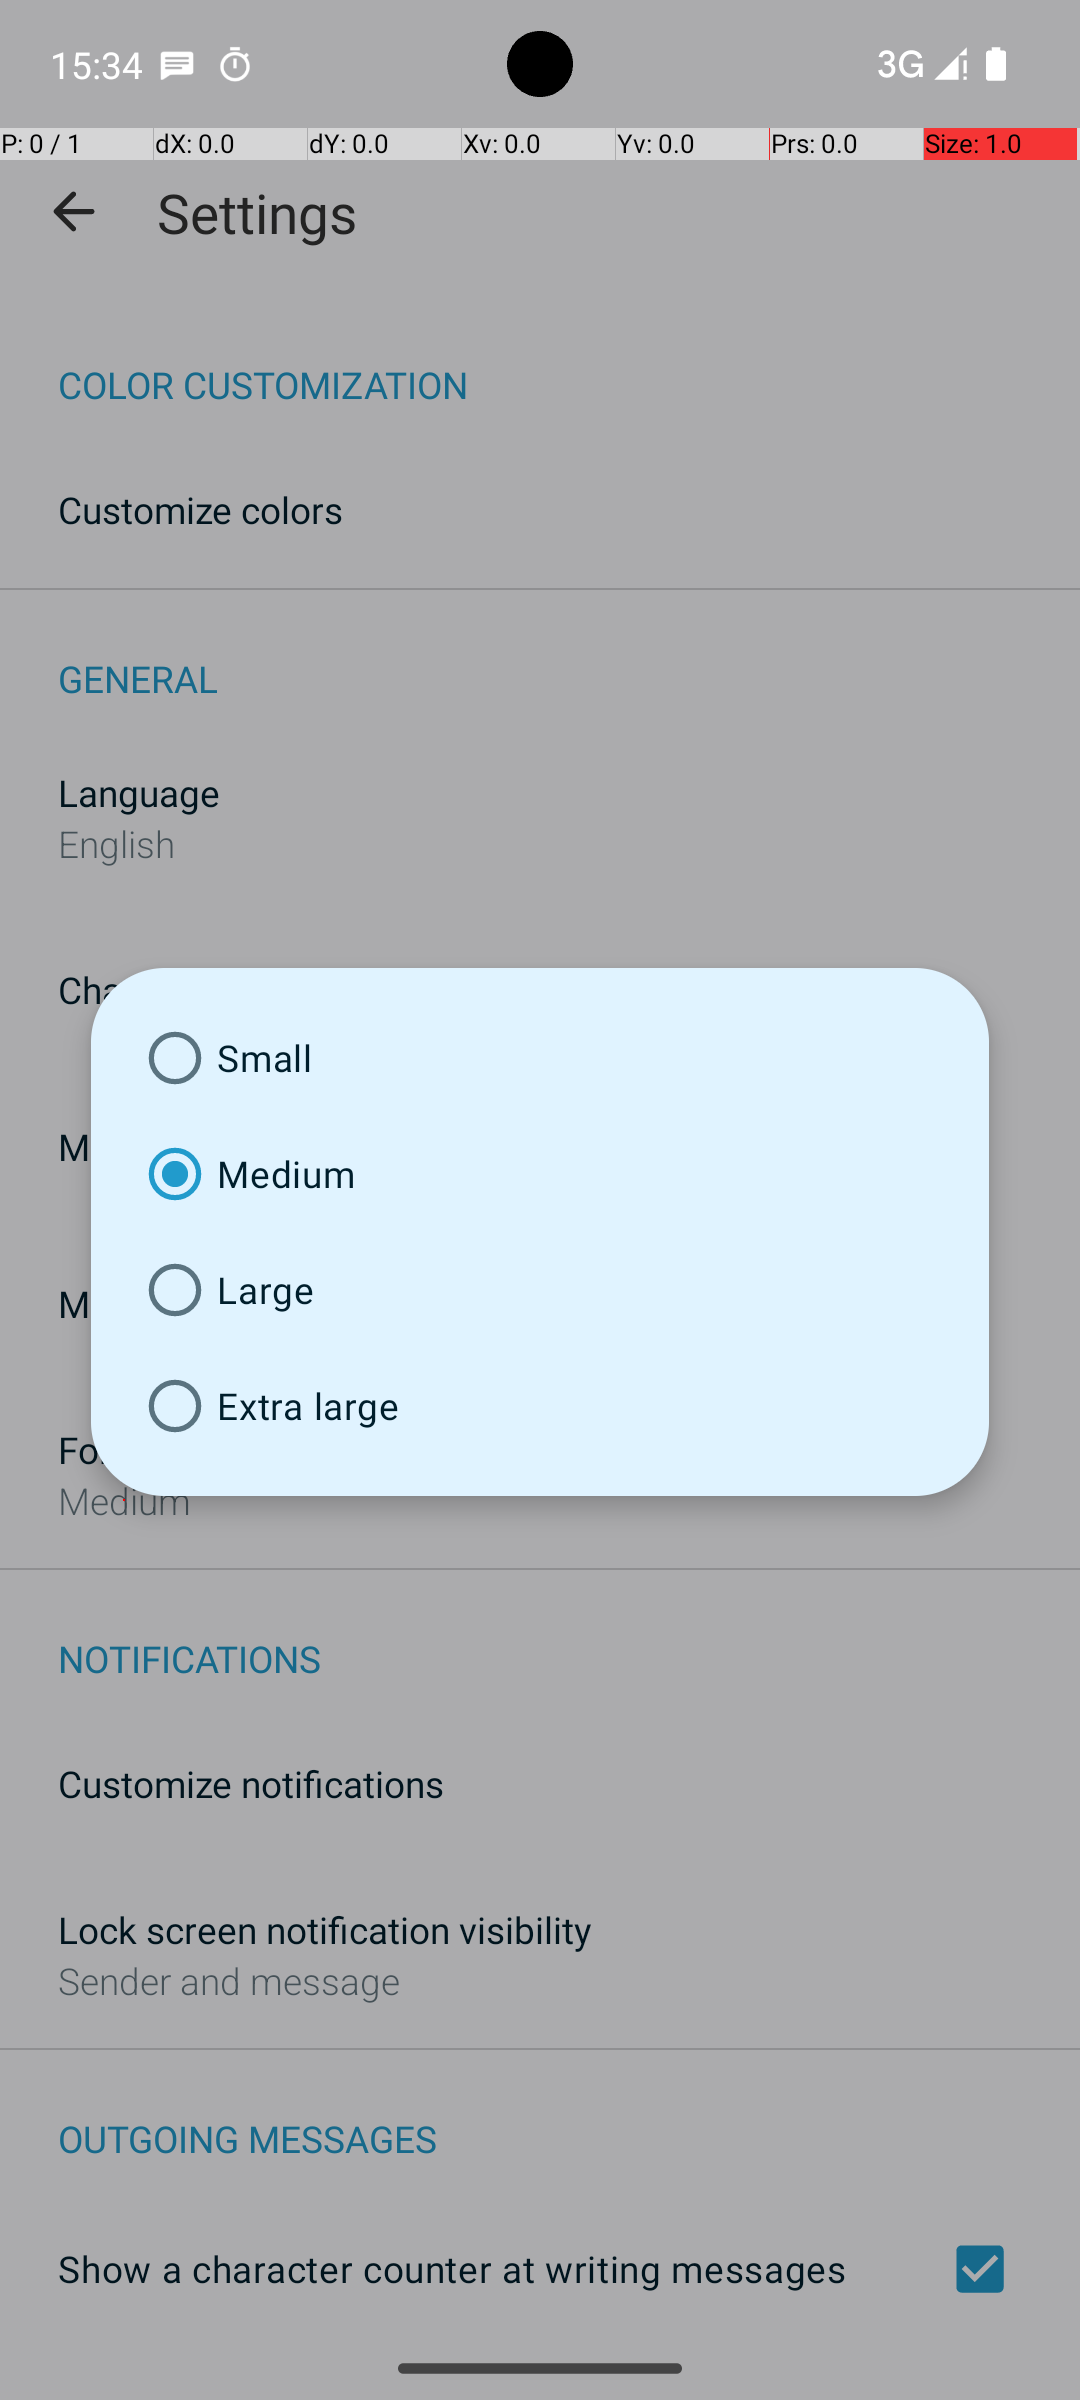  I want to click on Extra large, so click(540, 1406).